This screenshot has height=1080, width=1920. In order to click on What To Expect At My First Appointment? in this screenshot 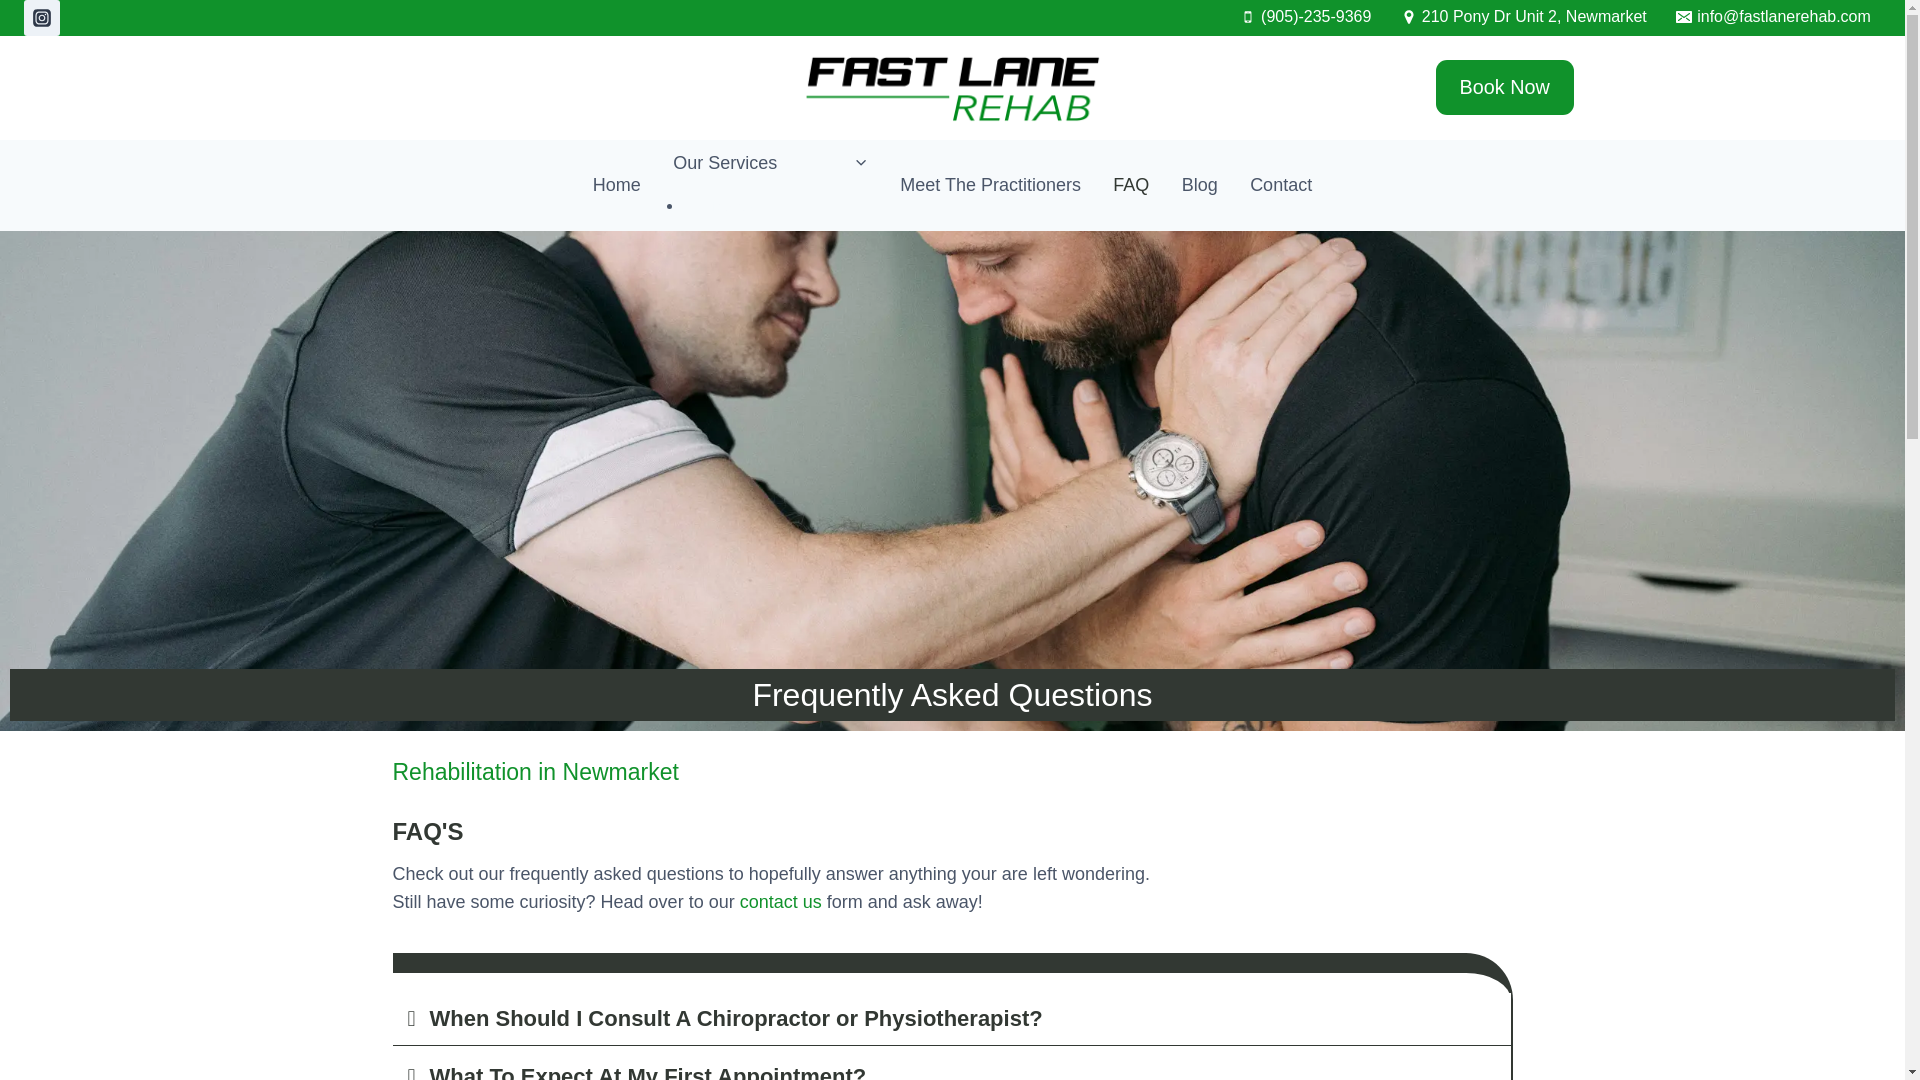, I will do `click(648, 1072)`.